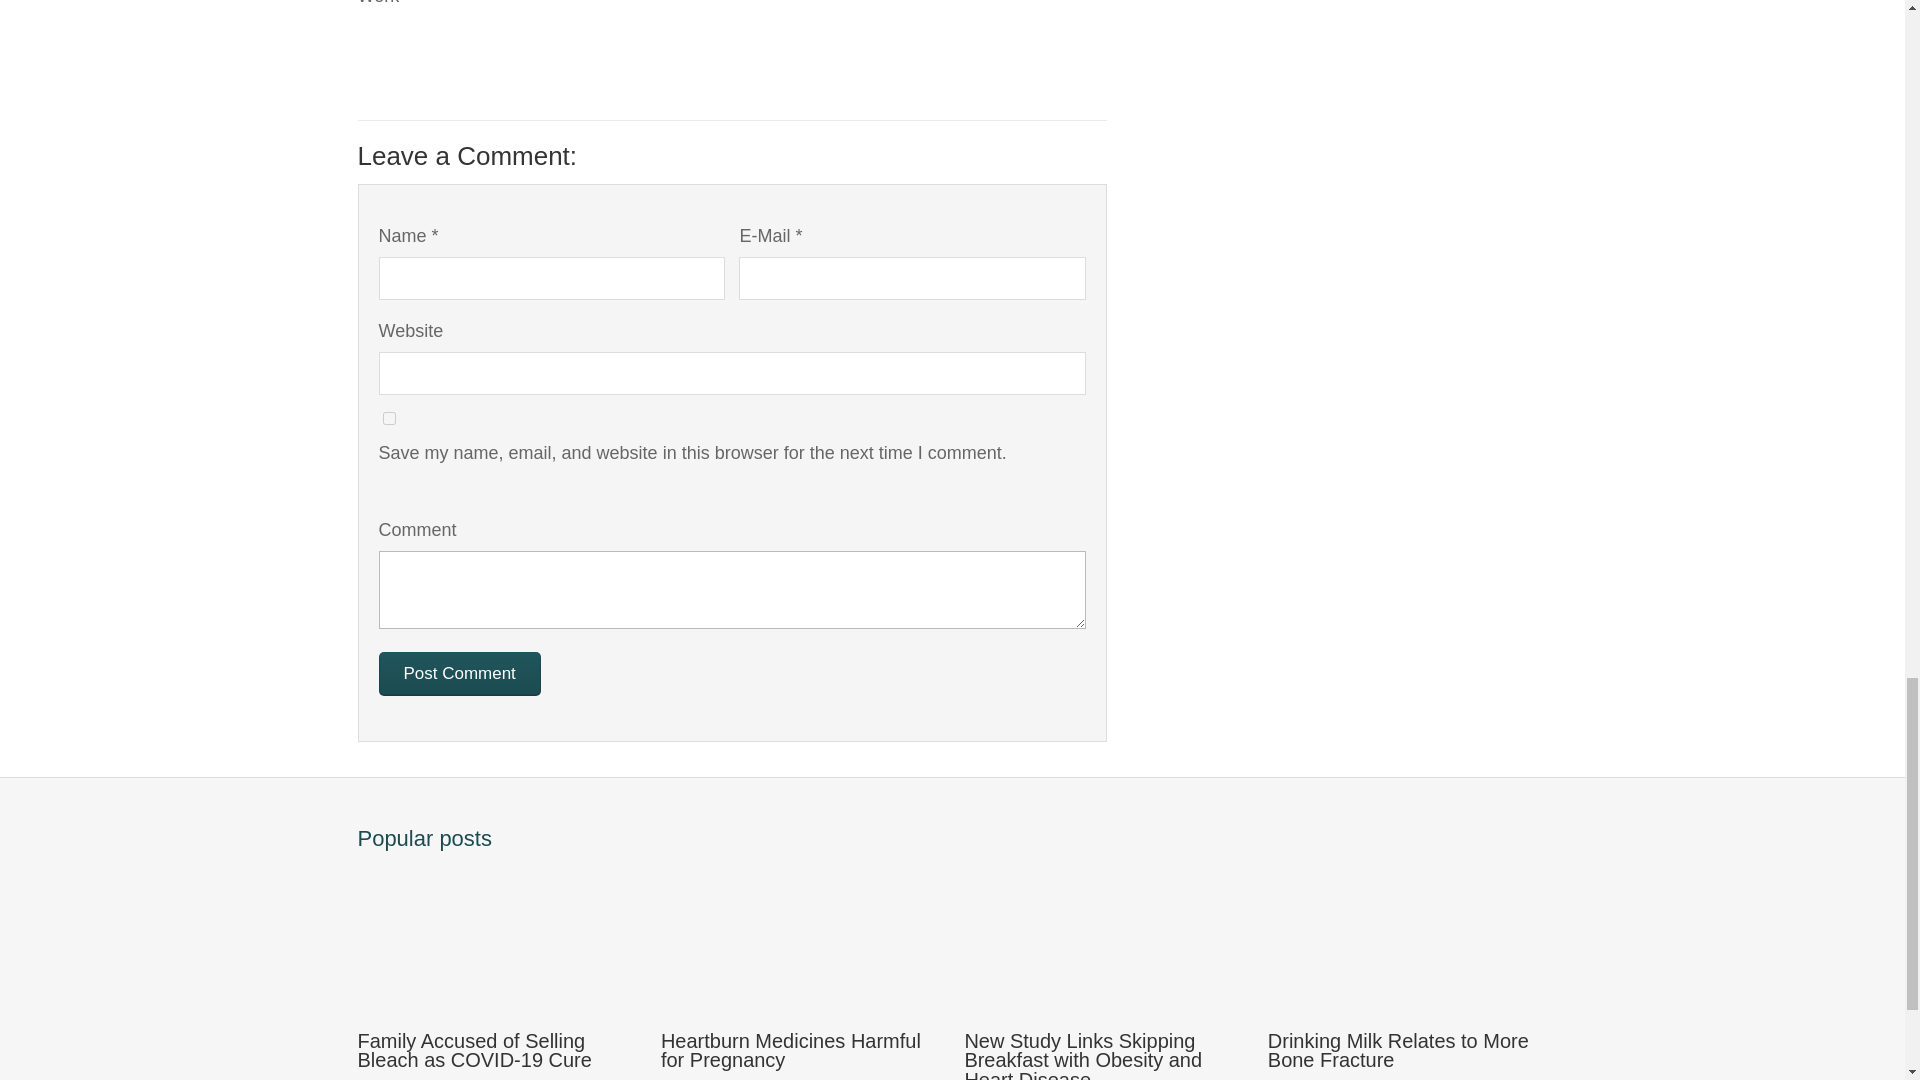  Describe the element at coordinates (497, 967) in the screenshot. I see `Family Accused of Selling Bleach as COVID-19 Cure` at that location.